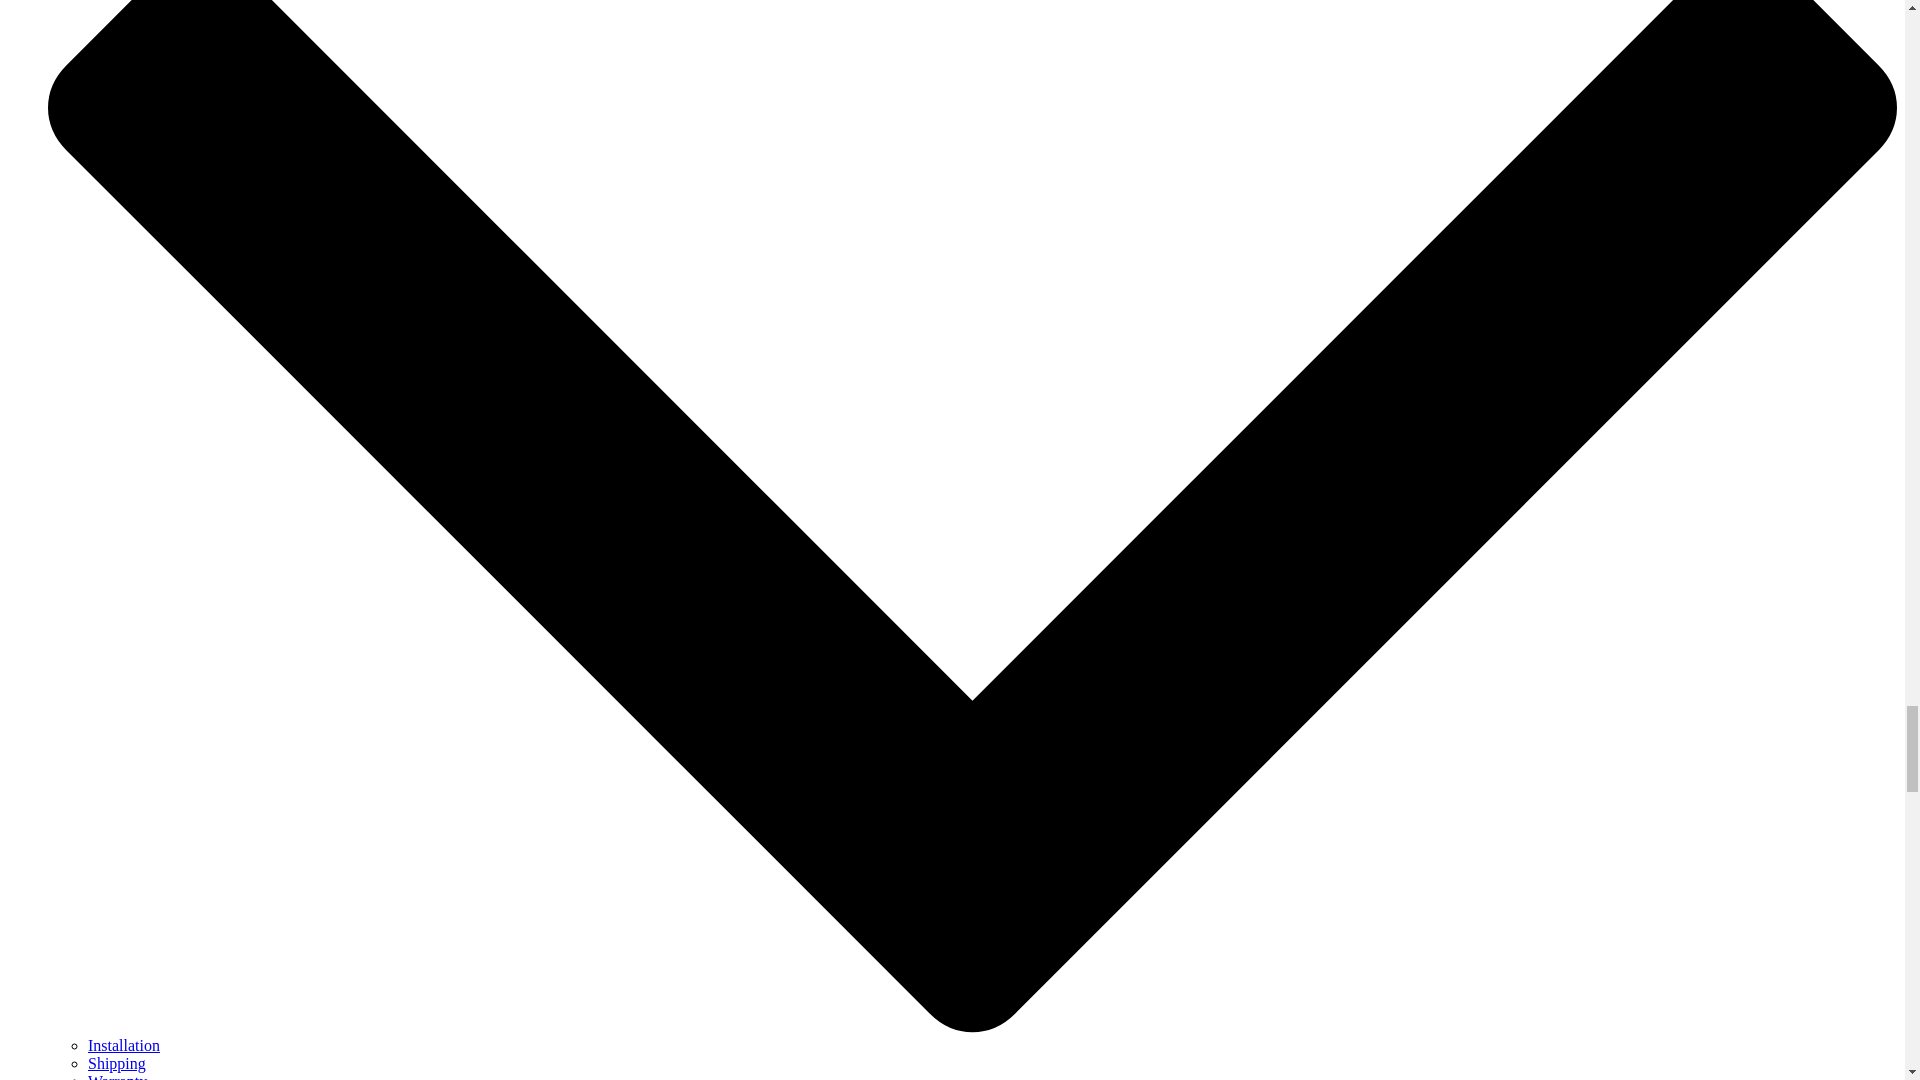  What do you see at coordinates (124, 1045) in the screenshot?
I see `Installation` at bounding box center [124, 1045].